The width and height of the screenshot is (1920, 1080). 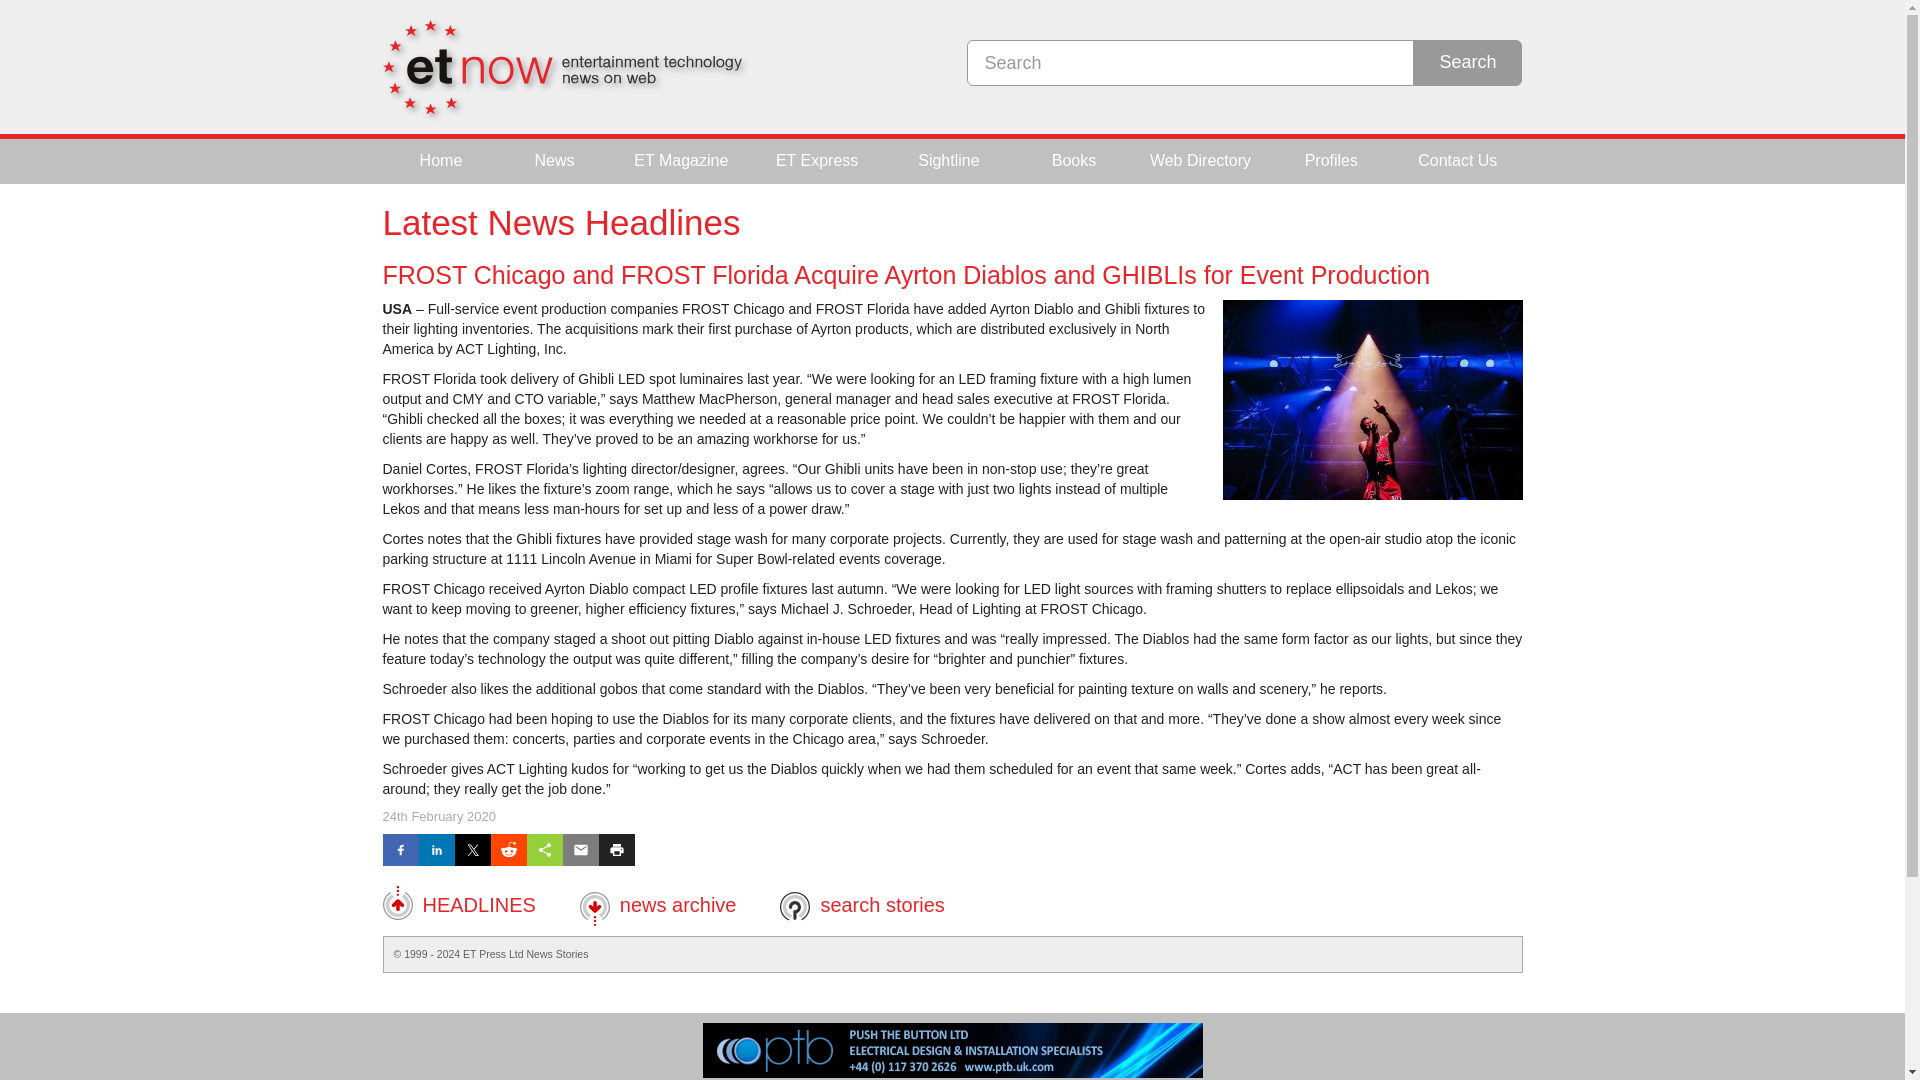 I want to click on Profiles, so click(x=1332, y=161).